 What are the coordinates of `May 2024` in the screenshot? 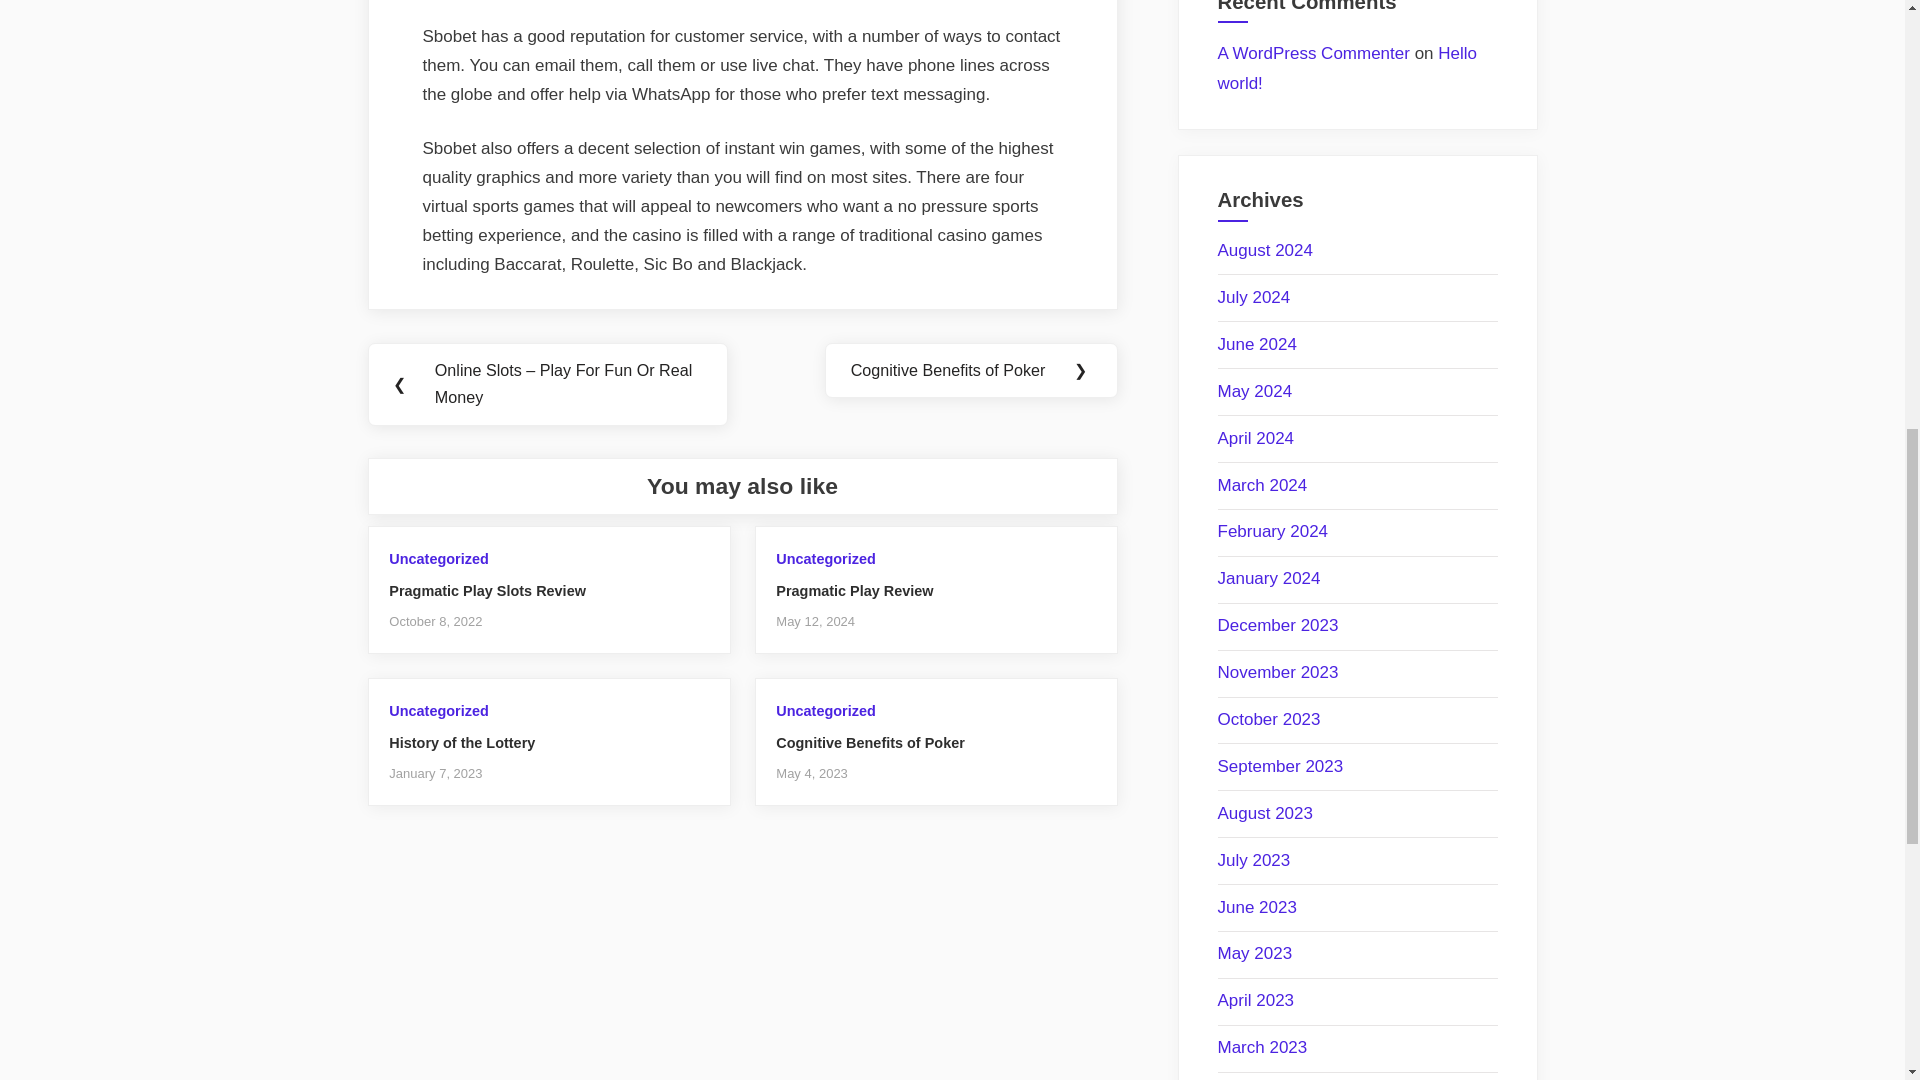 It's located at (1254, 391).